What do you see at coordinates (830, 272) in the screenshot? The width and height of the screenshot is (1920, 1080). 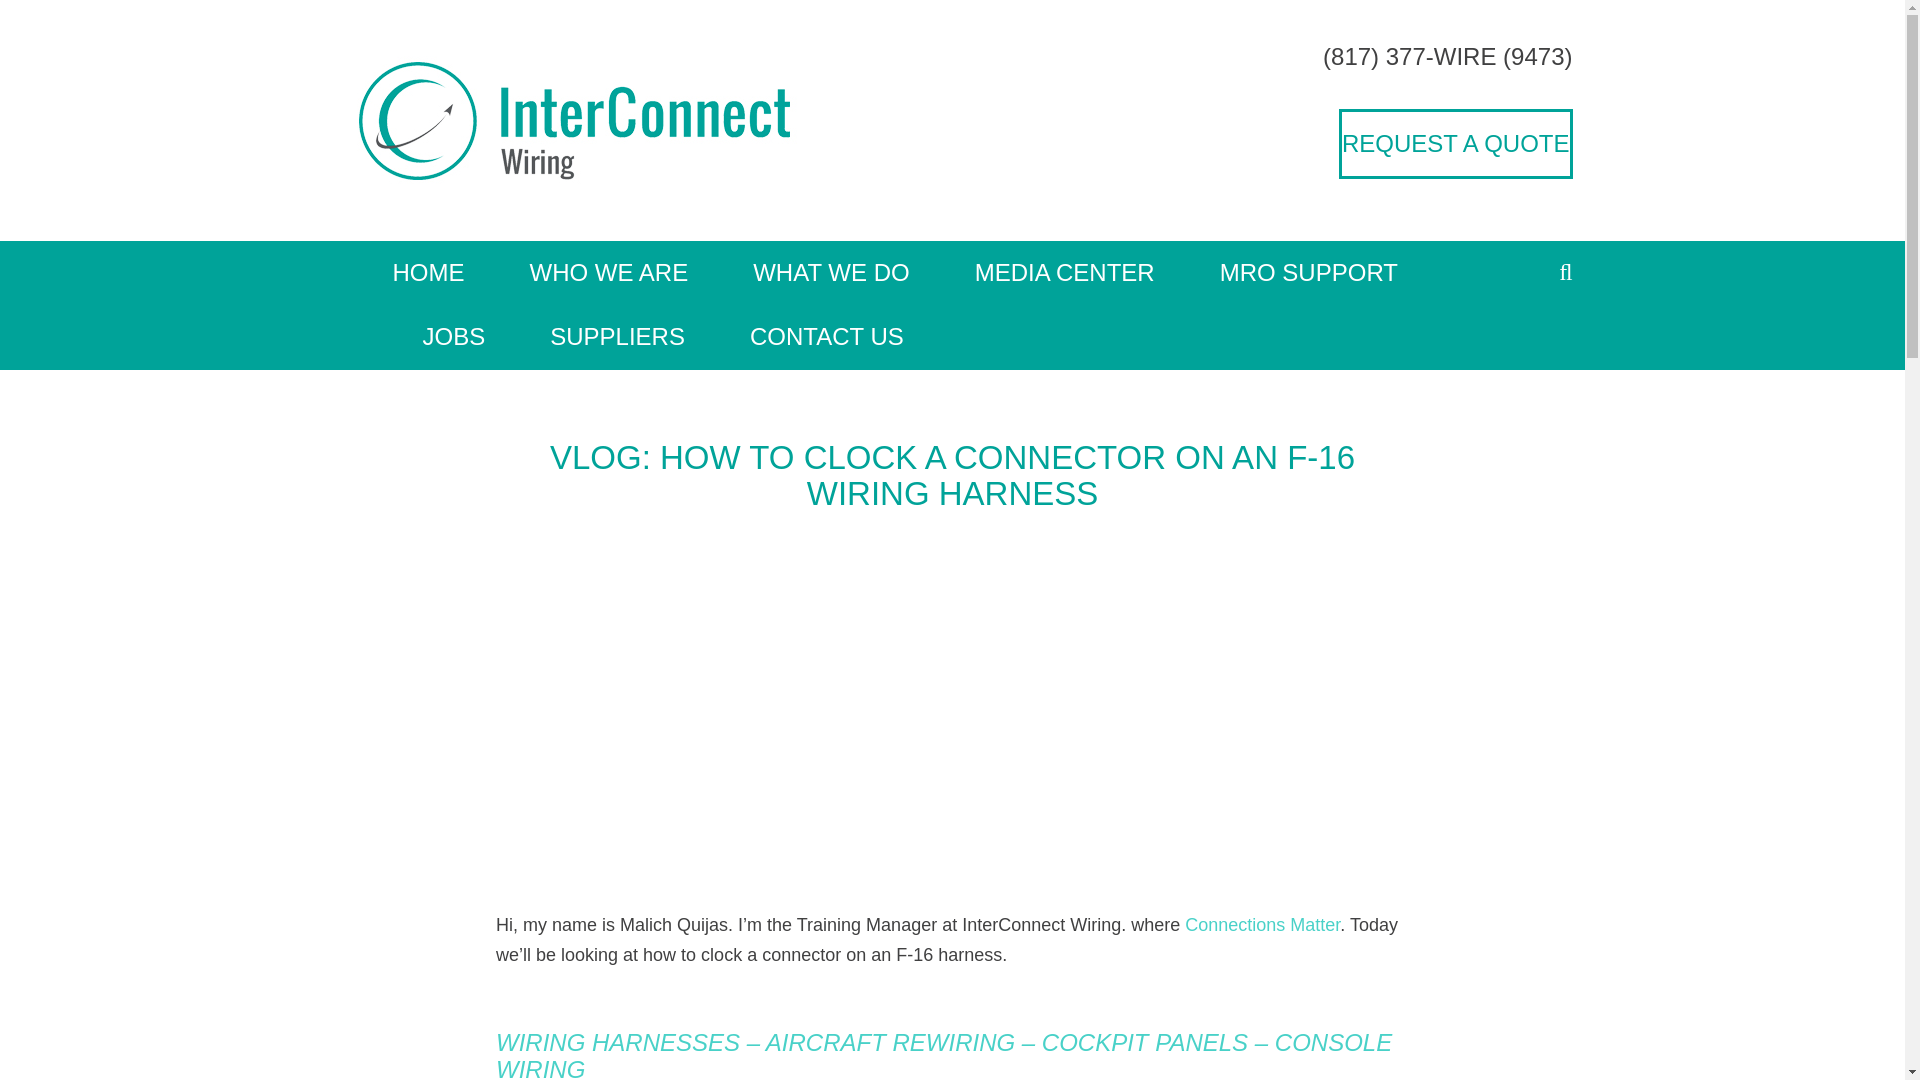 I see `WHAT WE DO` at bounding box center [830, 272].